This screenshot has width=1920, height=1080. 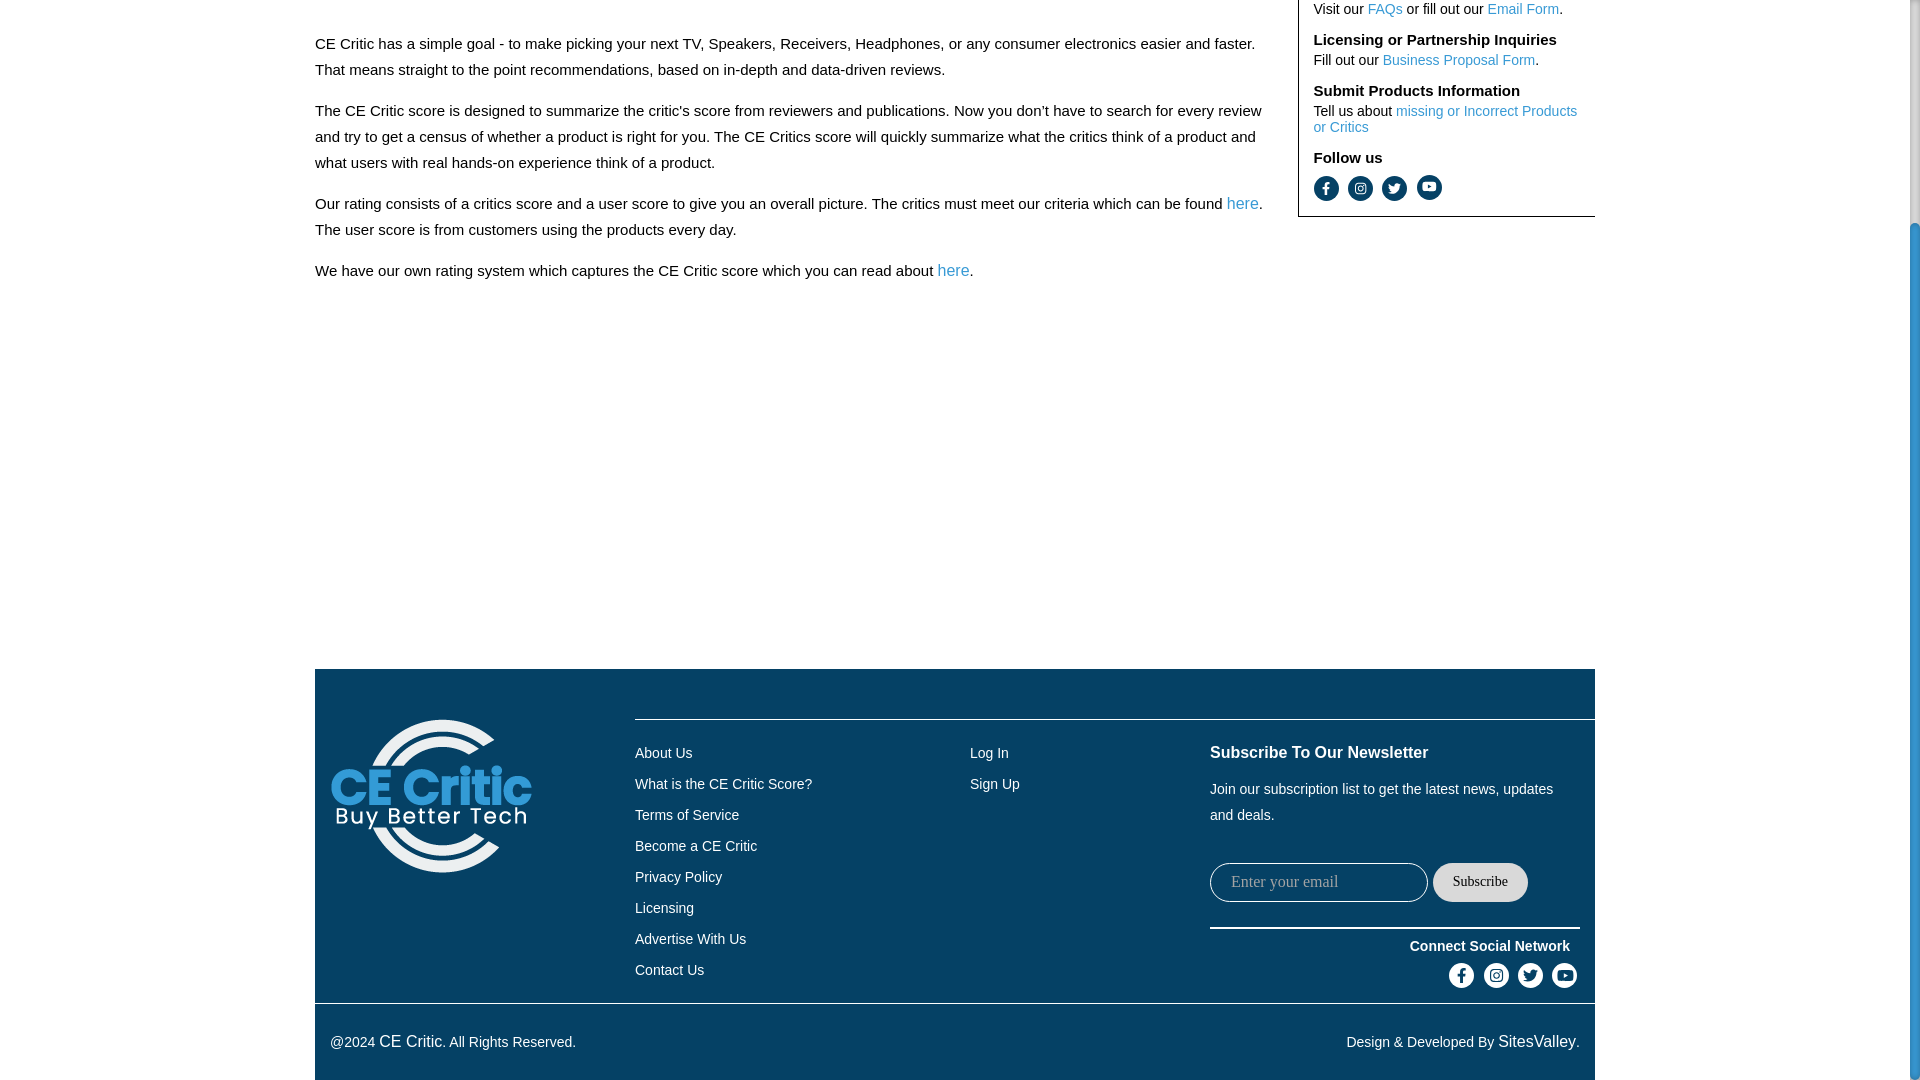 I want to click on CE Critic, so click(x=410, y=1042).